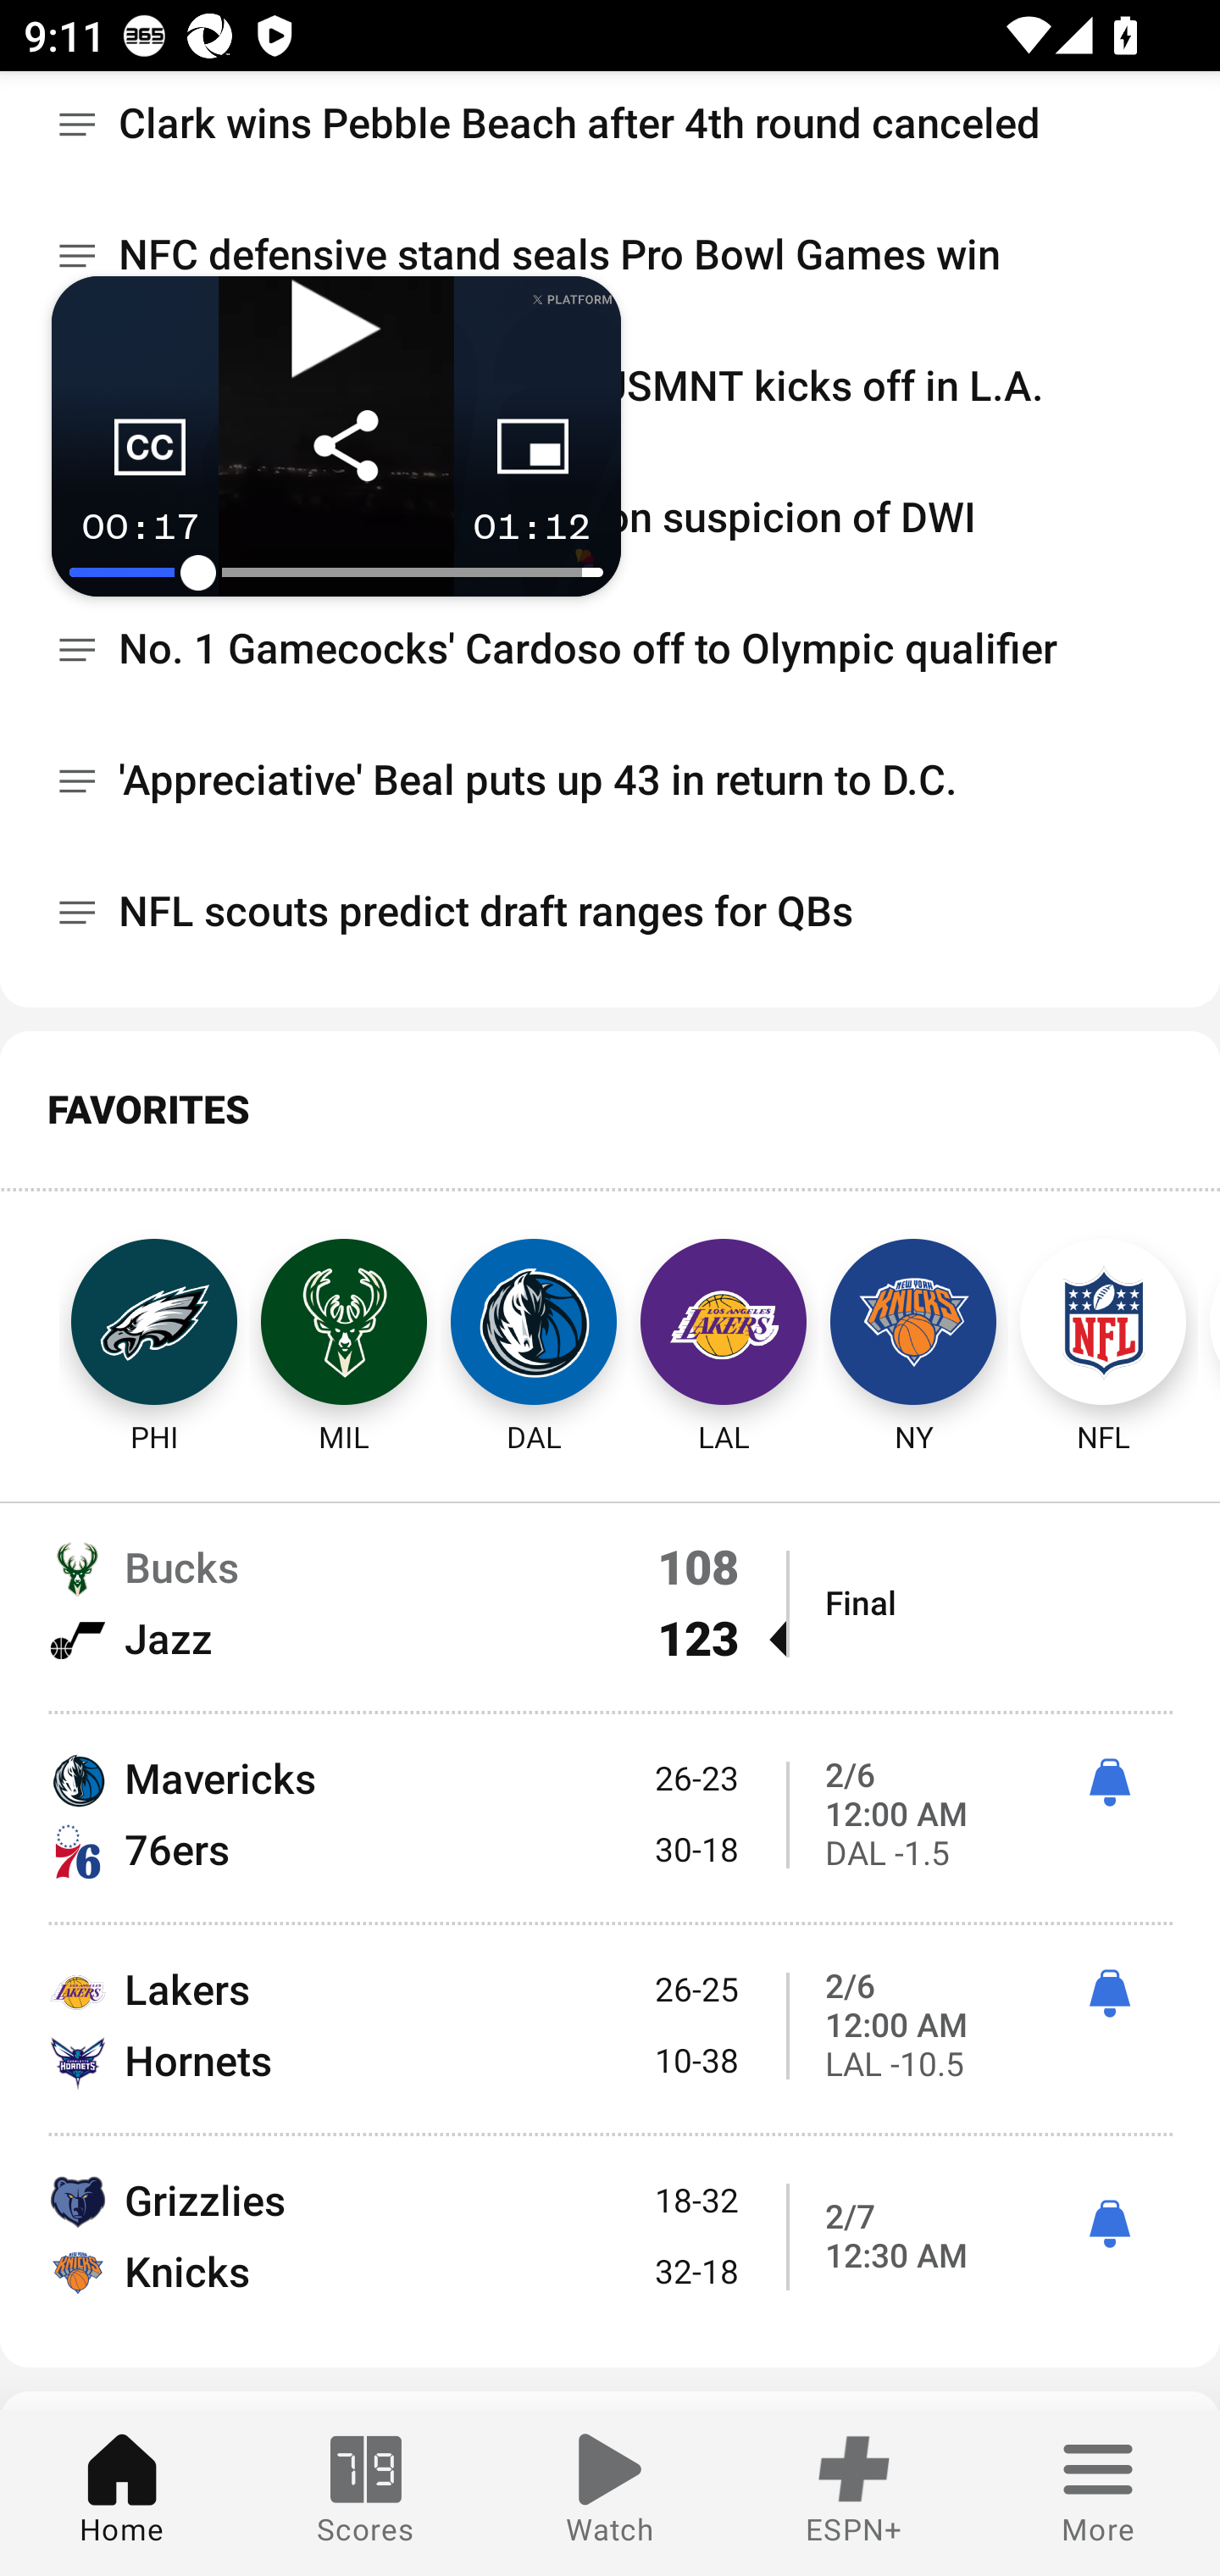 The image size is (1220, 2576). I want to click on  NFL scouts predict draft ranges for QBs, so click(610, 913).